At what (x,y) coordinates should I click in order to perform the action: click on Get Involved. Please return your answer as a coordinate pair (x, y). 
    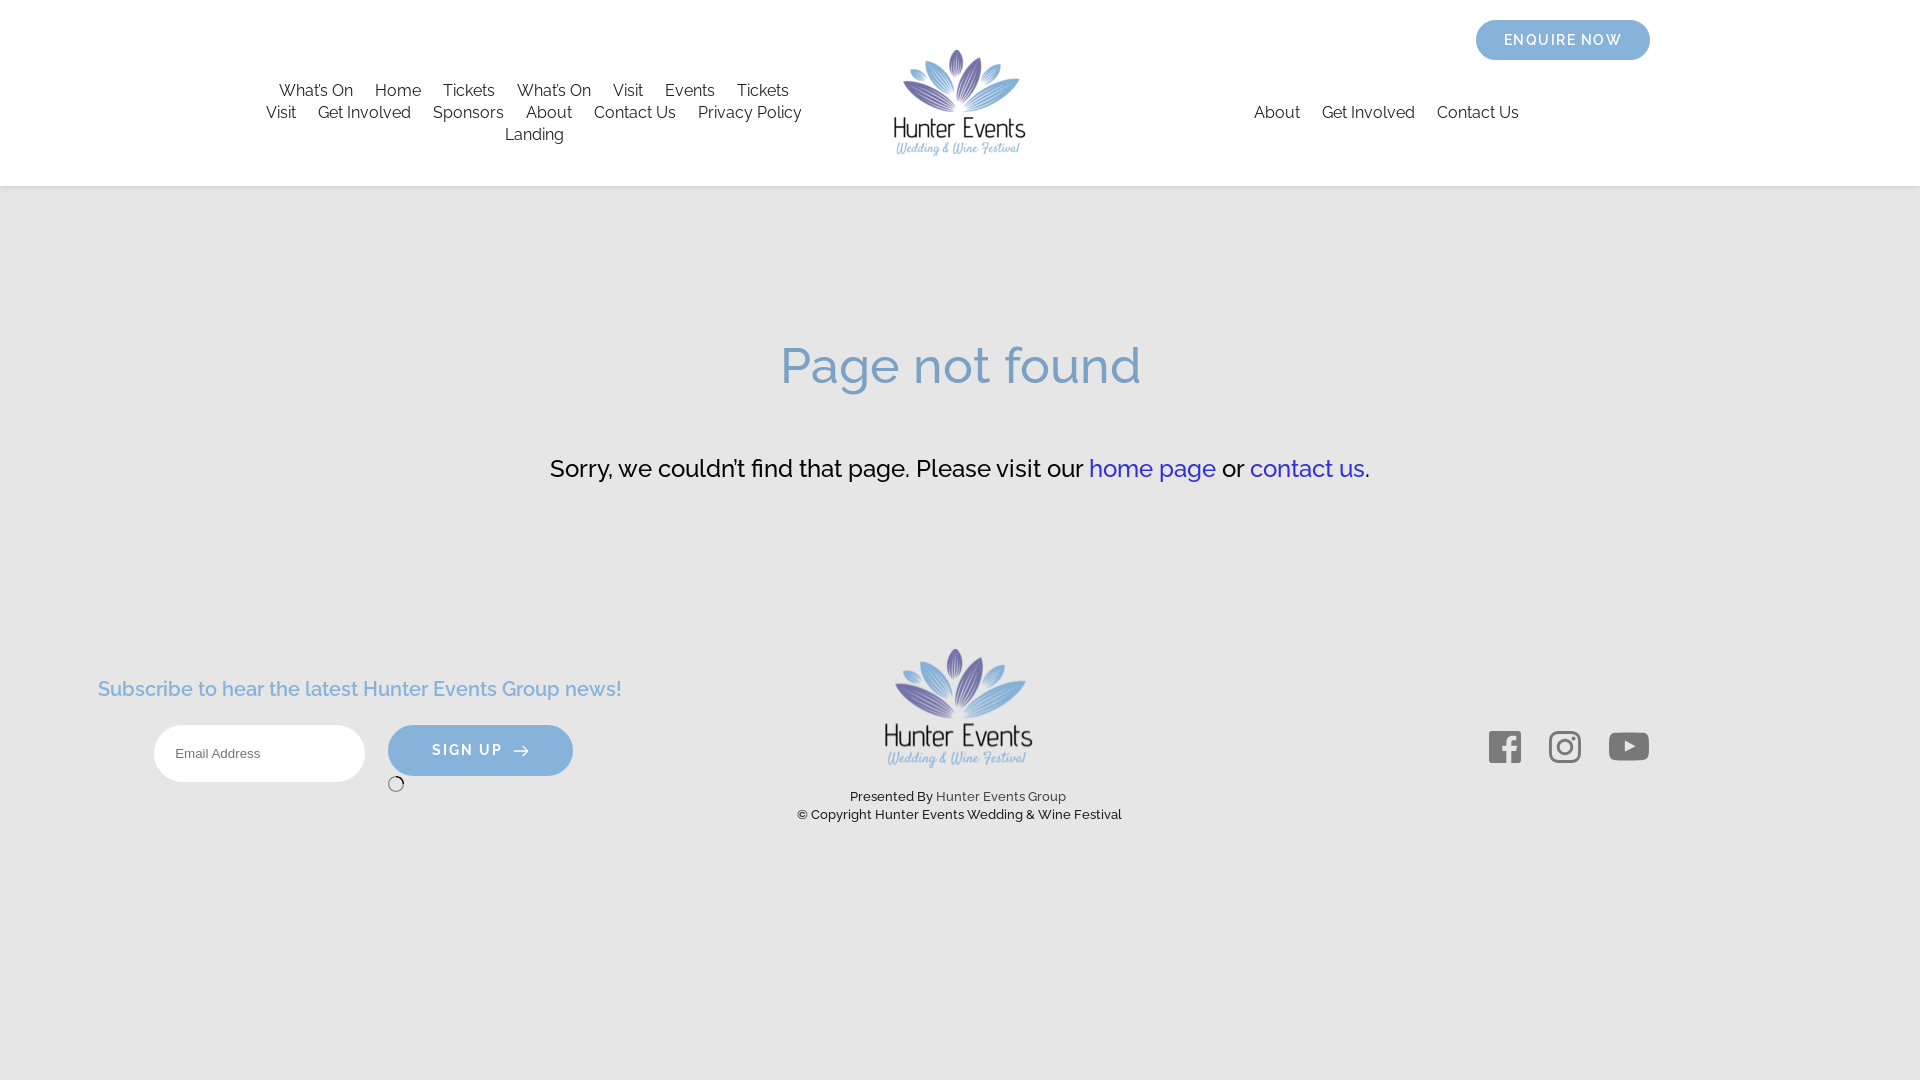
    Looking at the image, I should click on (1368, 113).